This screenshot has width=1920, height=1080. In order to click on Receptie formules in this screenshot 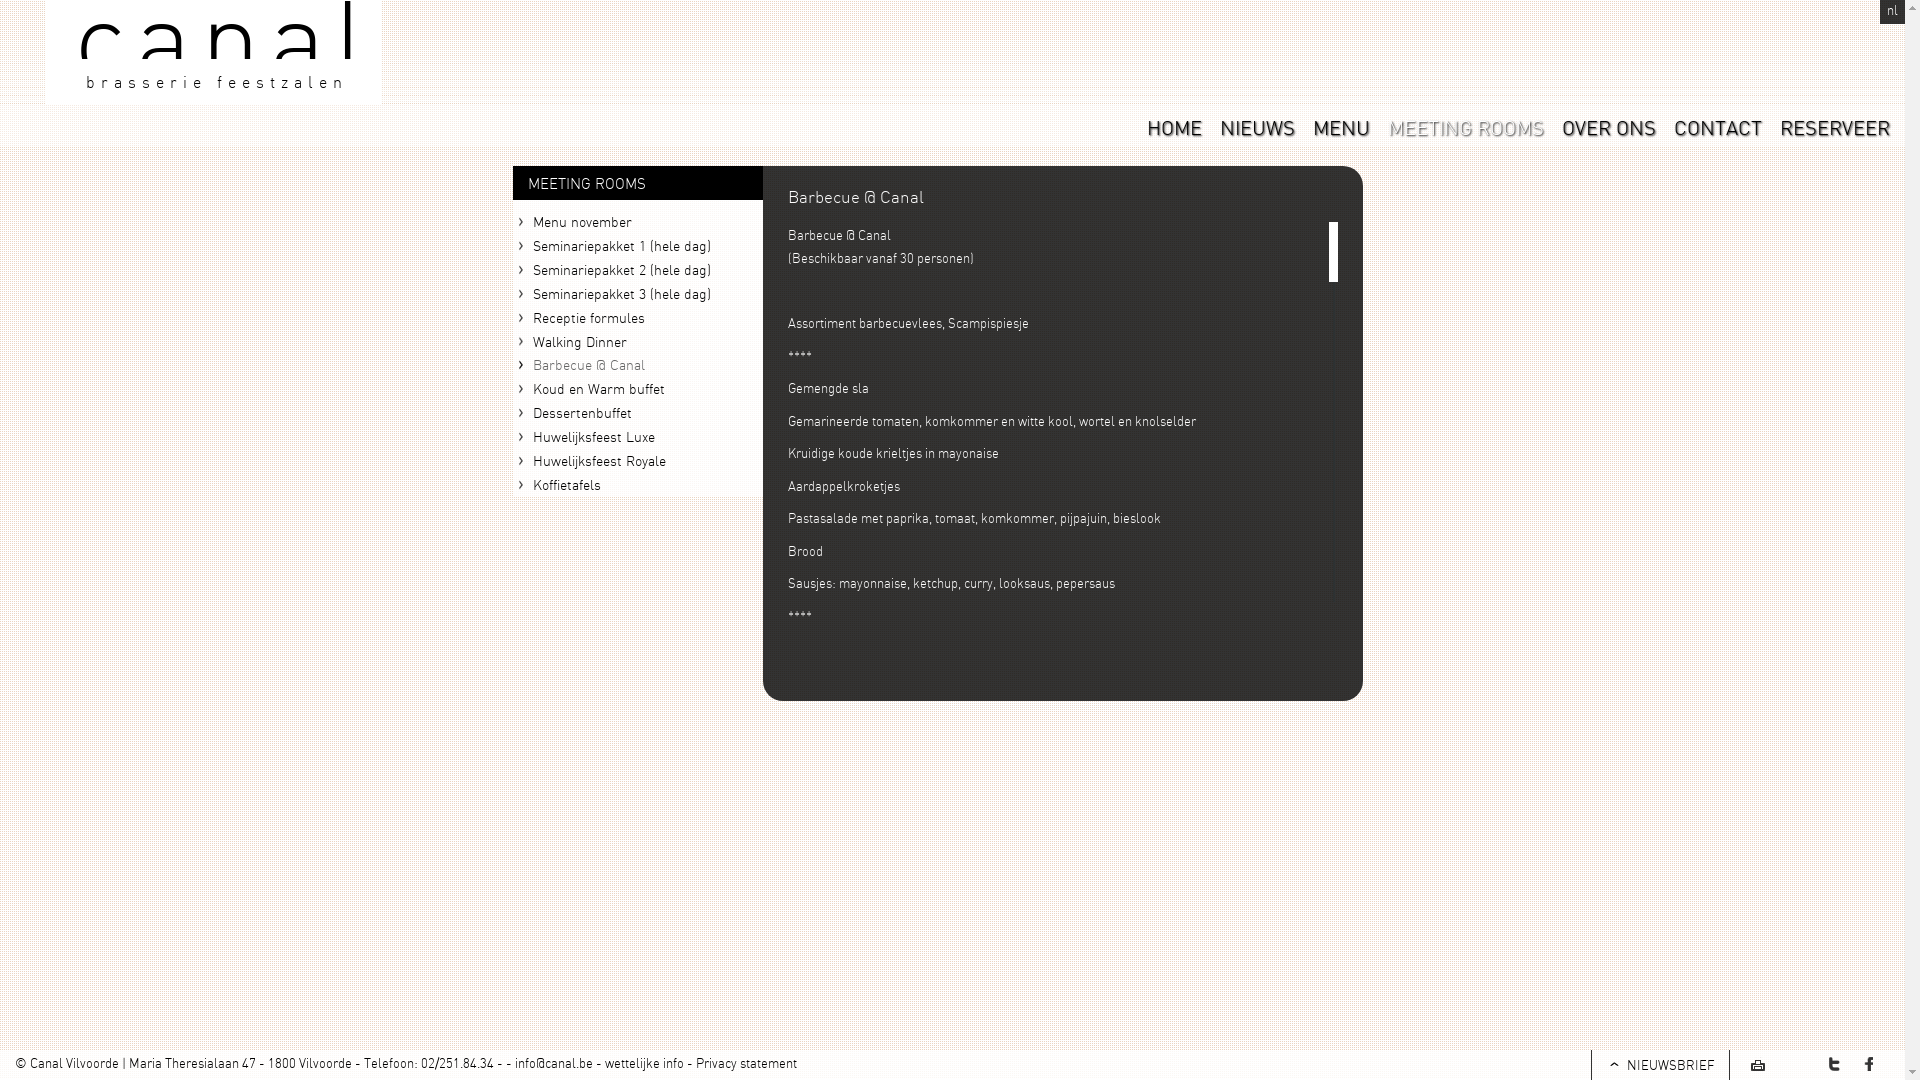, I will do `click(637, 318)`.